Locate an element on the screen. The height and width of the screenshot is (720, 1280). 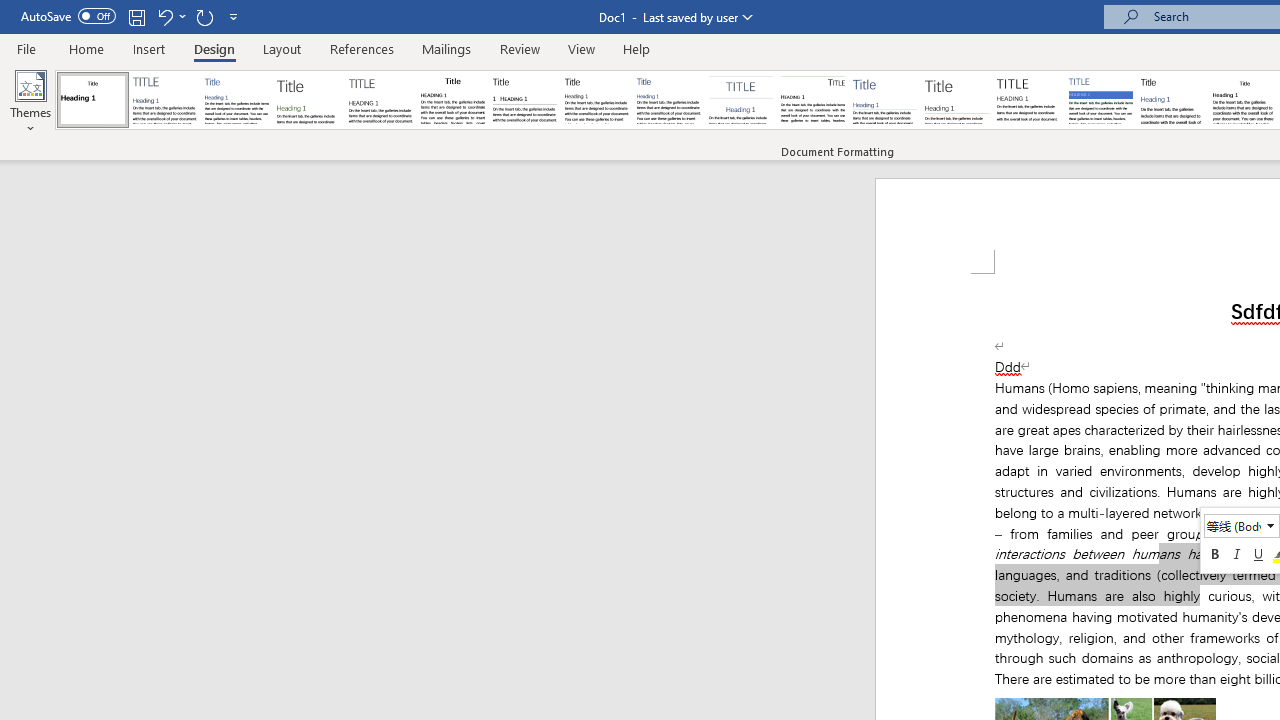
Lines (Simple) is located at coordinates (884, 100).